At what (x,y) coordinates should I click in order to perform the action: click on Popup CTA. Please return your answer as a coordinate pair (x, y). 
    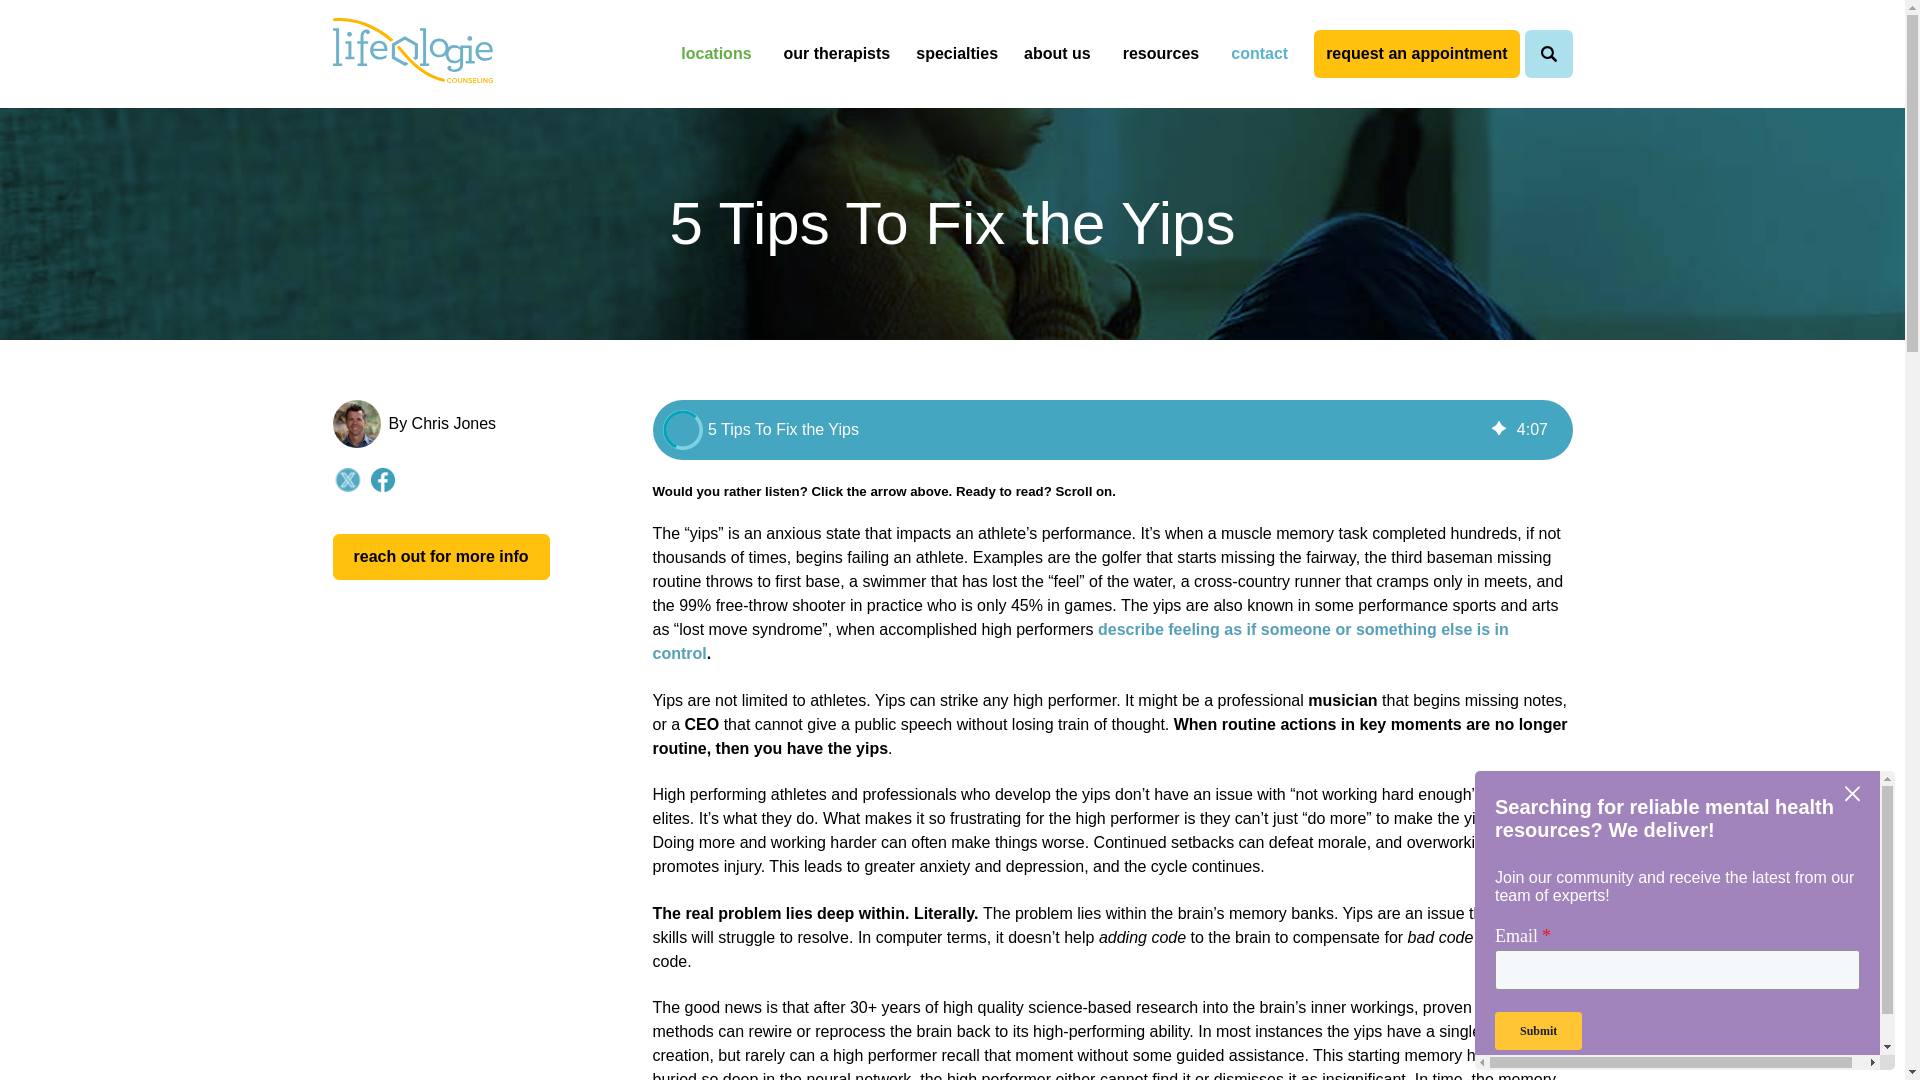
    Looking at the image, I should click on (1684, 920).